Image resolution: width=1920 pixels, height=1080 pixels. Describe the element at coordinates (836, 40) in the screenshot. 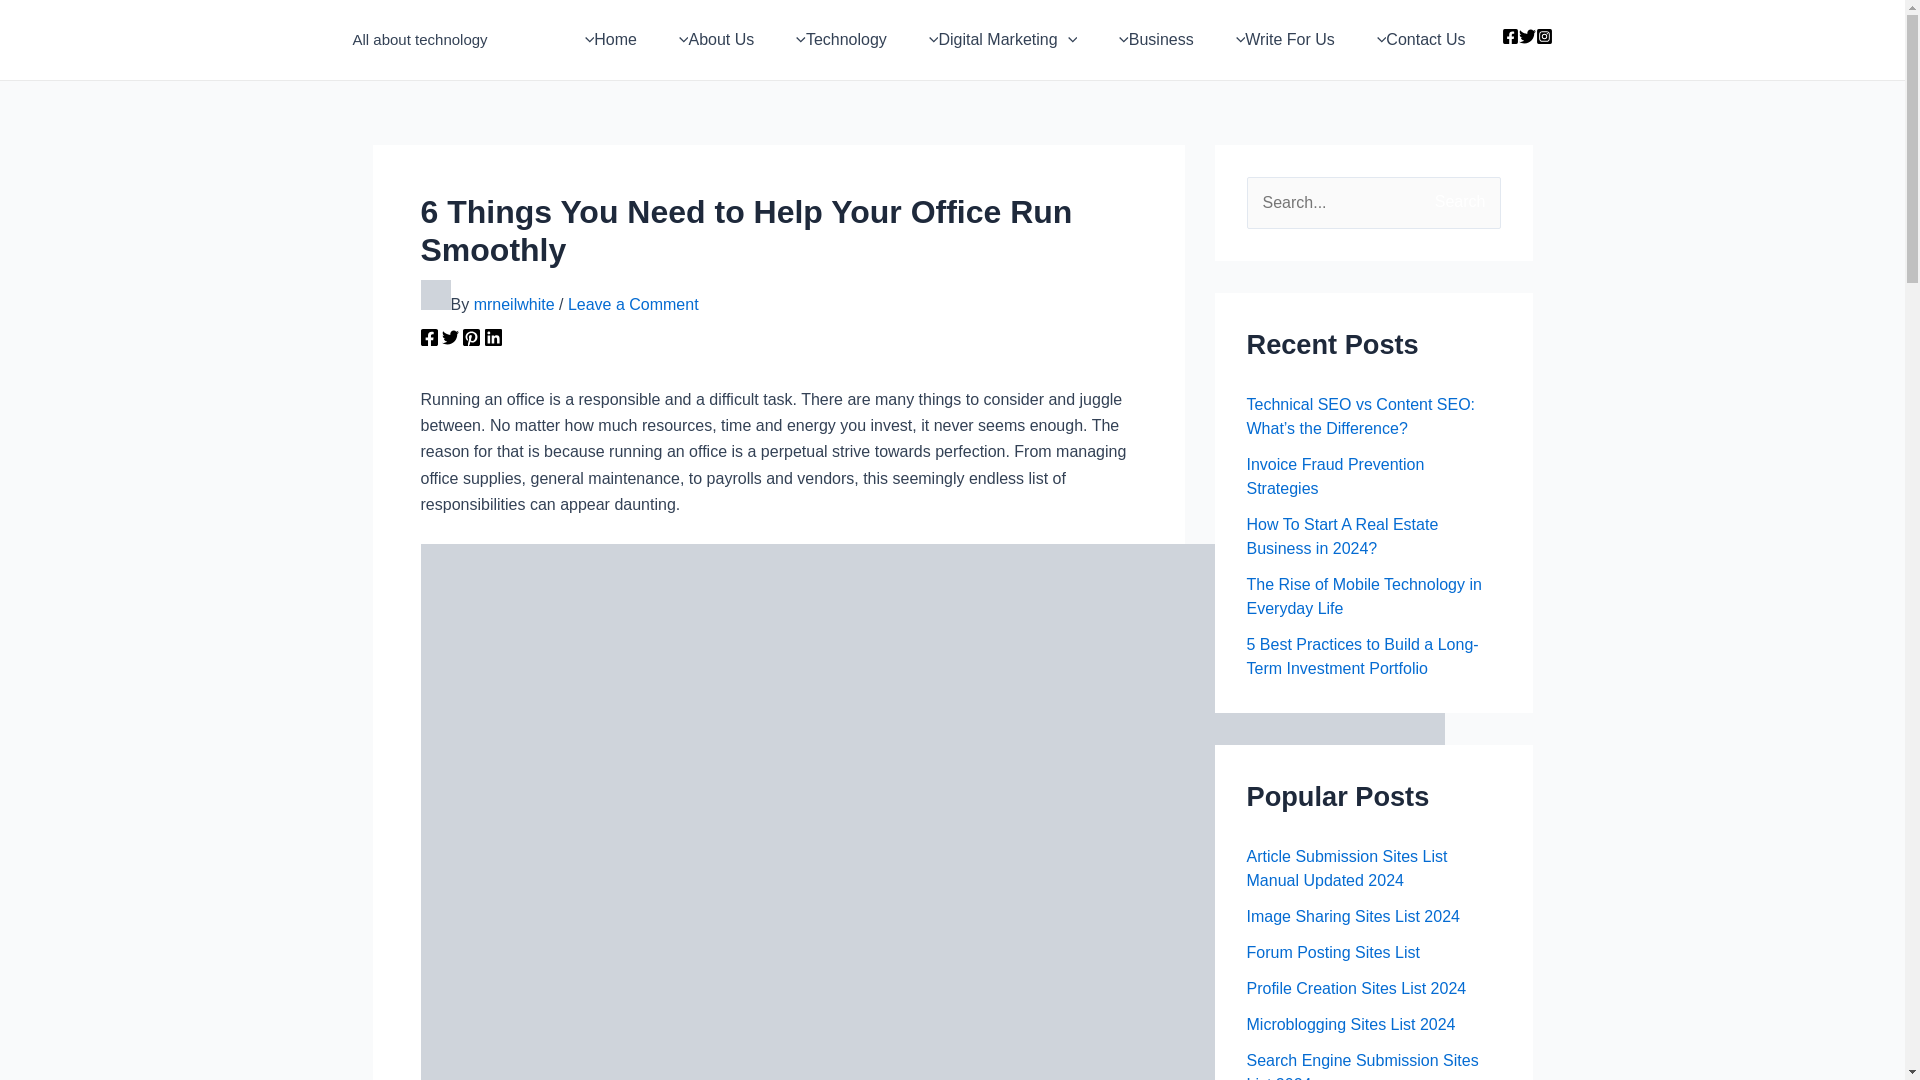

I see `Technology` at that location.